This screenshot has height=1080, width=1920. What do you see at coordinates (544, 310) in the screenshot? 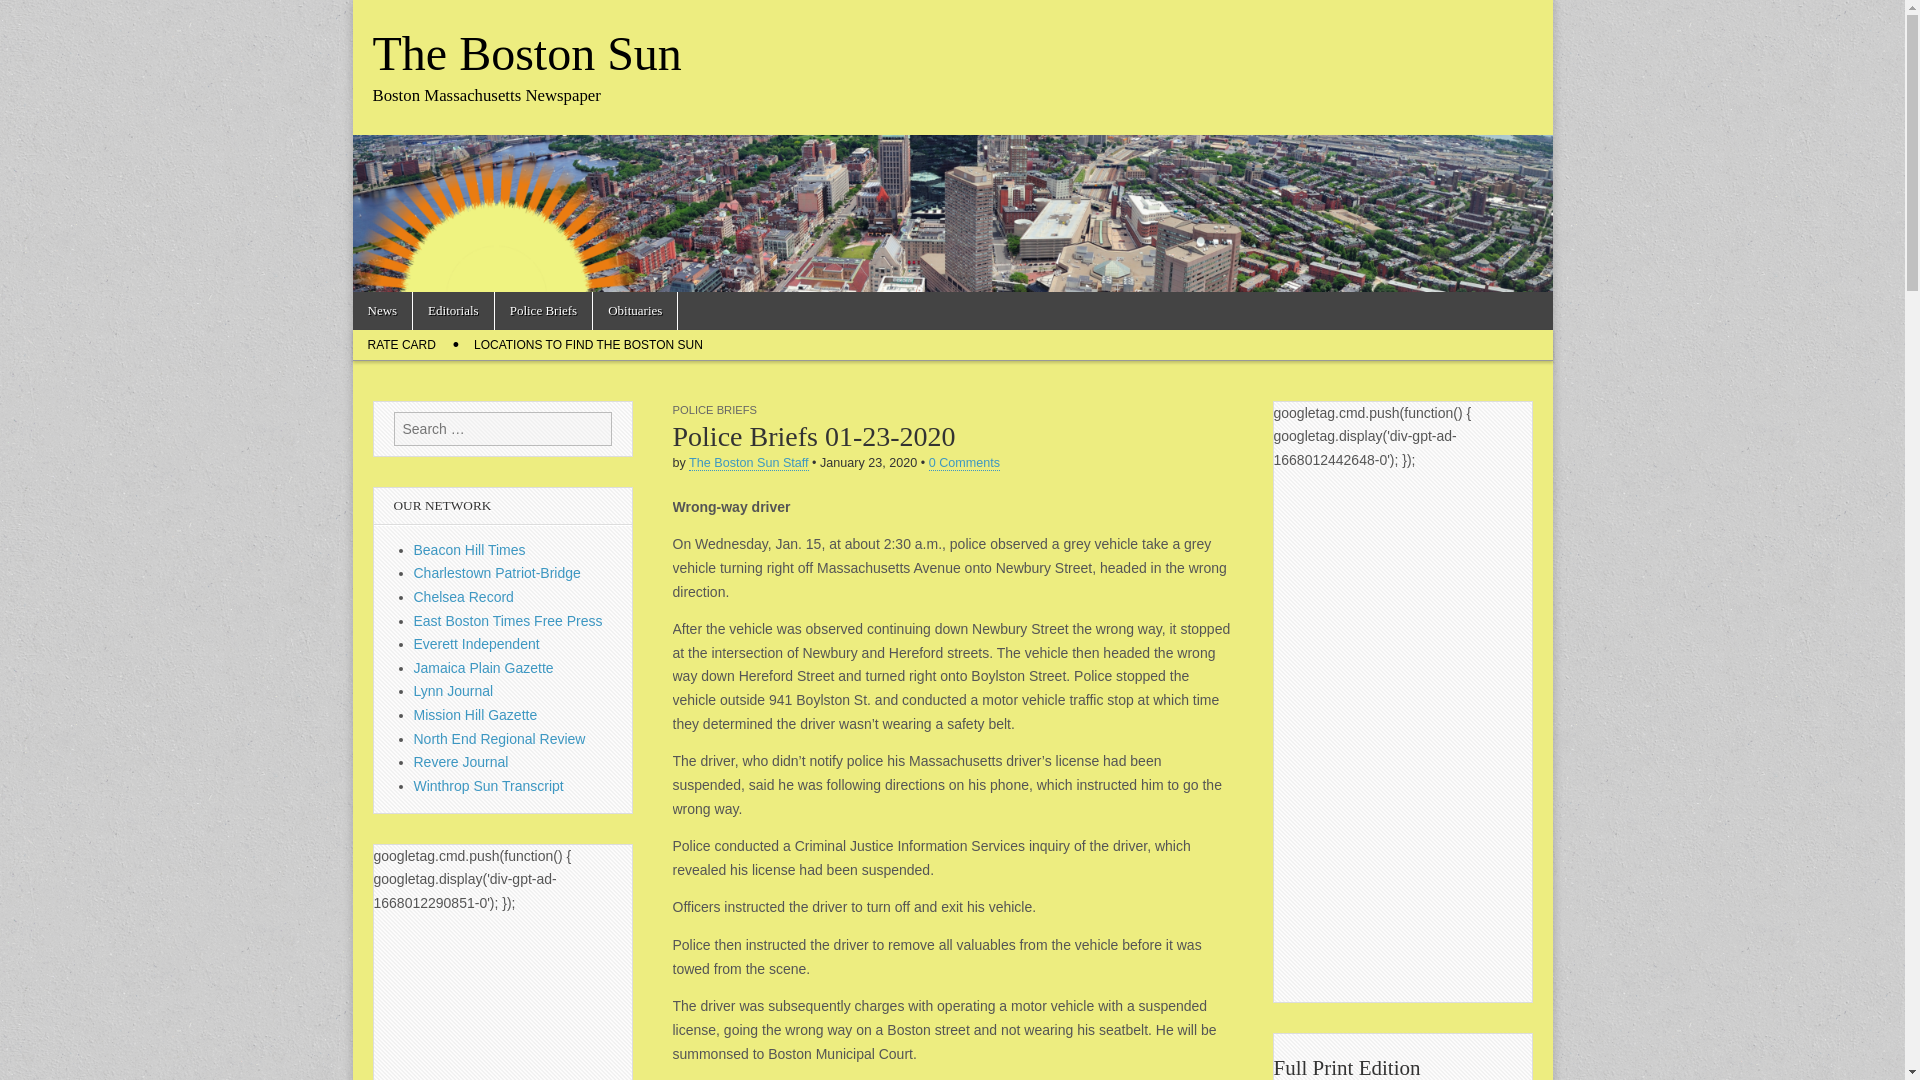
I see `Police Briefs` at bounding box center [544, 310].